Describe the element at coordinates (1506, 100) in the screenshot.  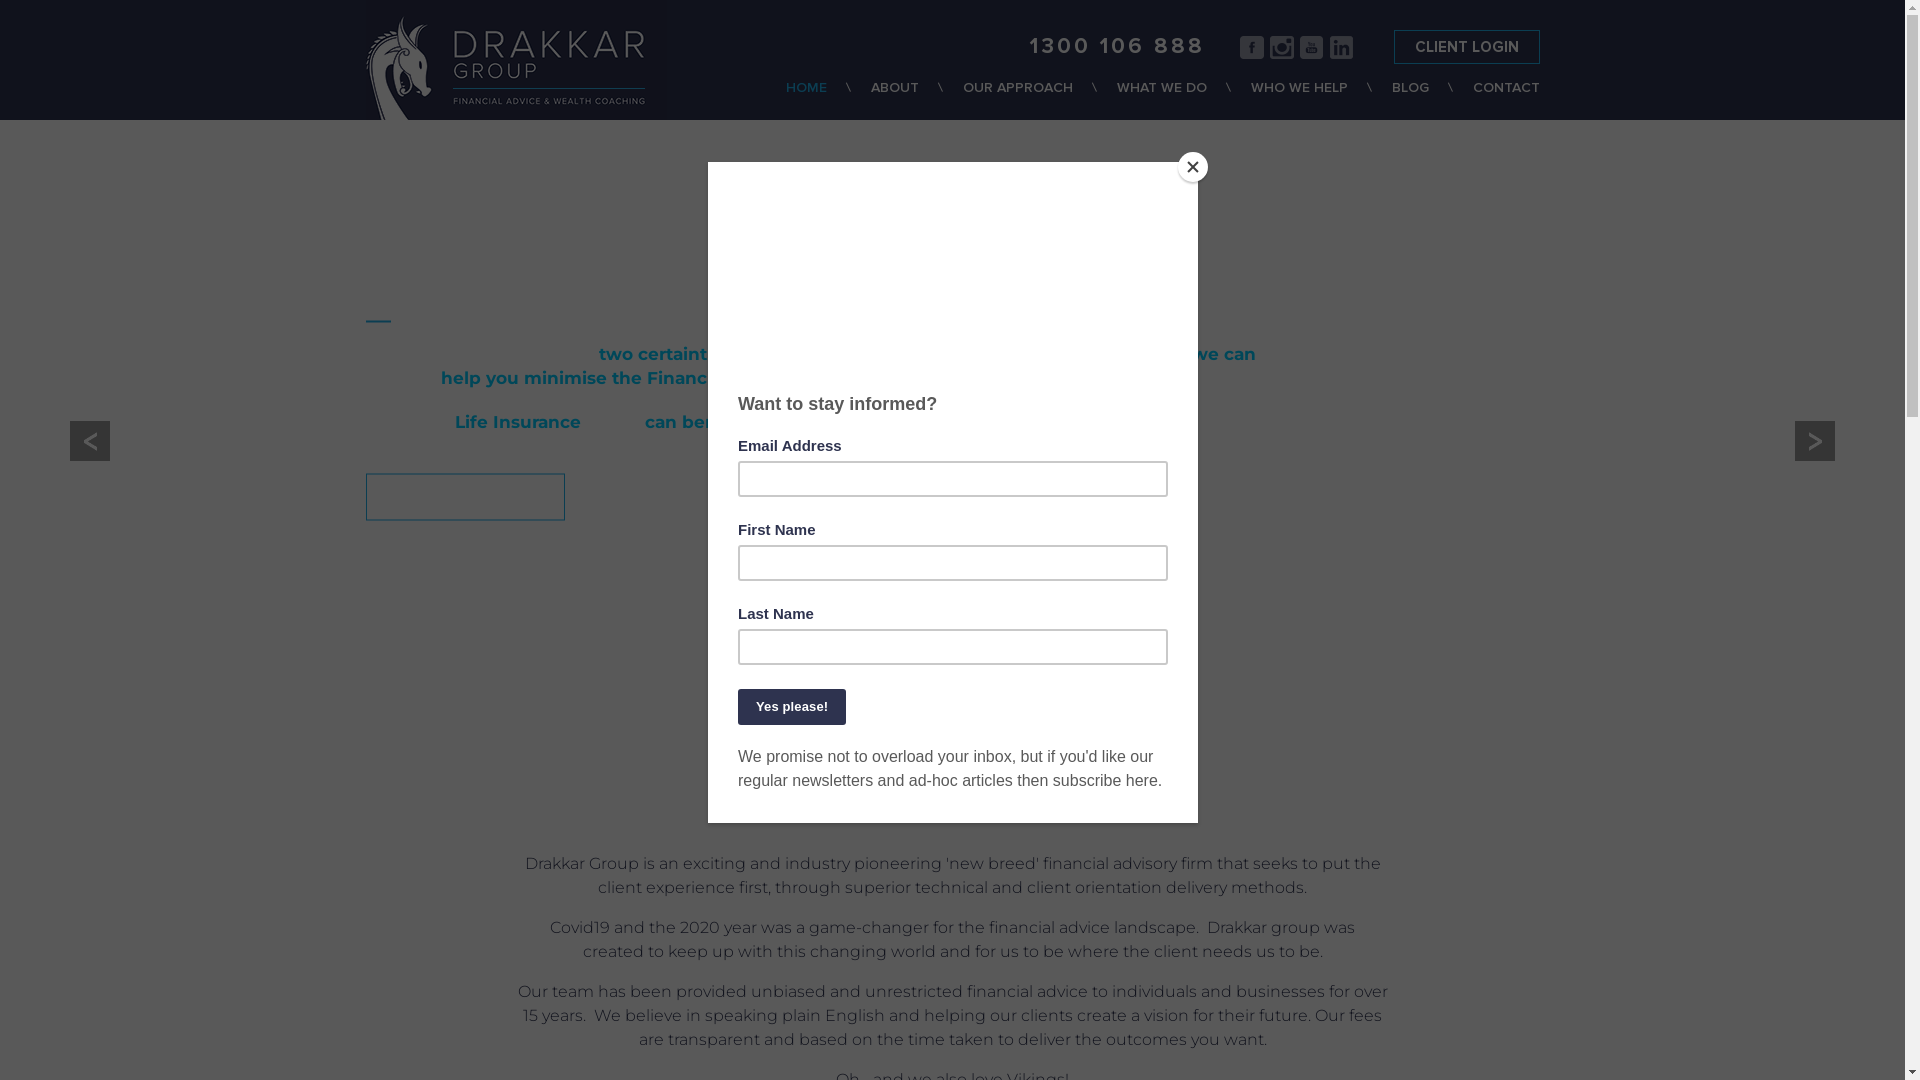
I see `CONTACT` at that location.